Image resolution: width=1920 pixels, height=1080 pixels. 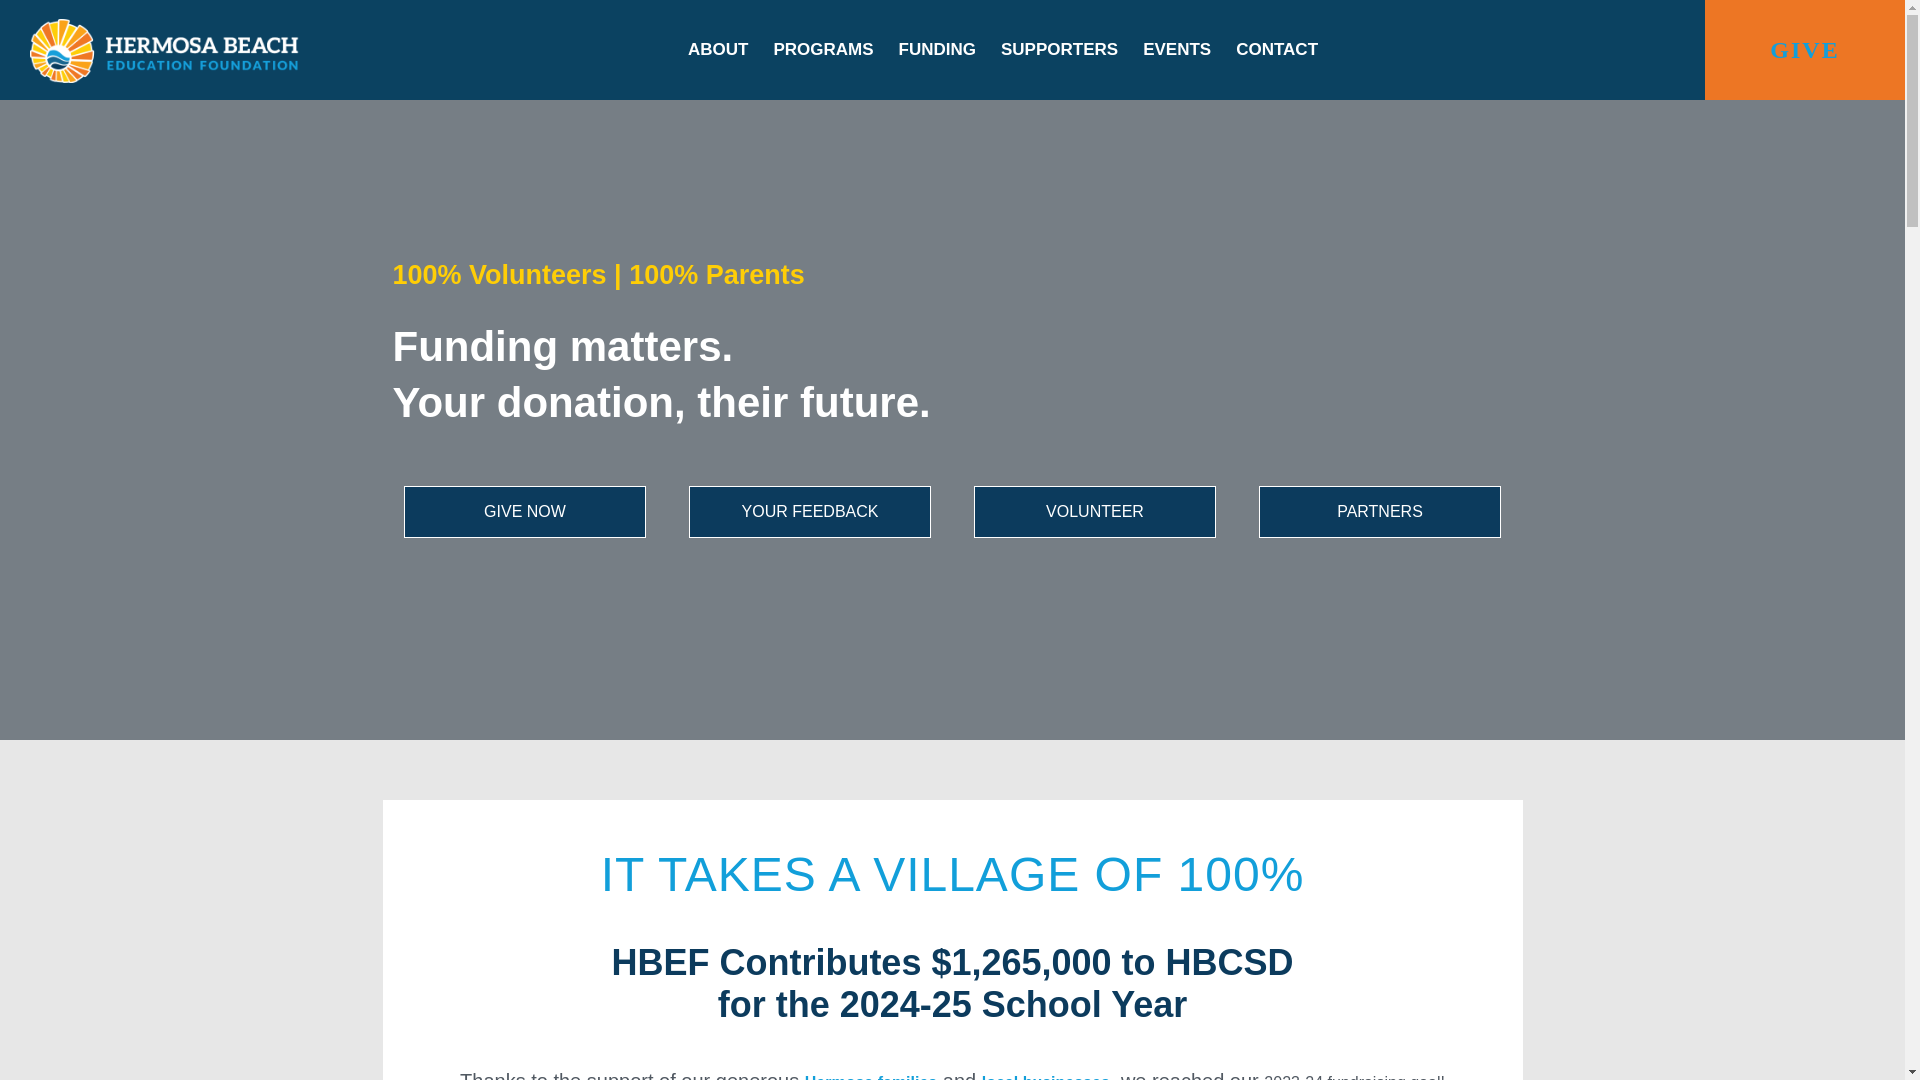 What do you see at coordinates (524, 512) in the screenshot?
I see `GIVE NOW` at bounding box center [524, 512].